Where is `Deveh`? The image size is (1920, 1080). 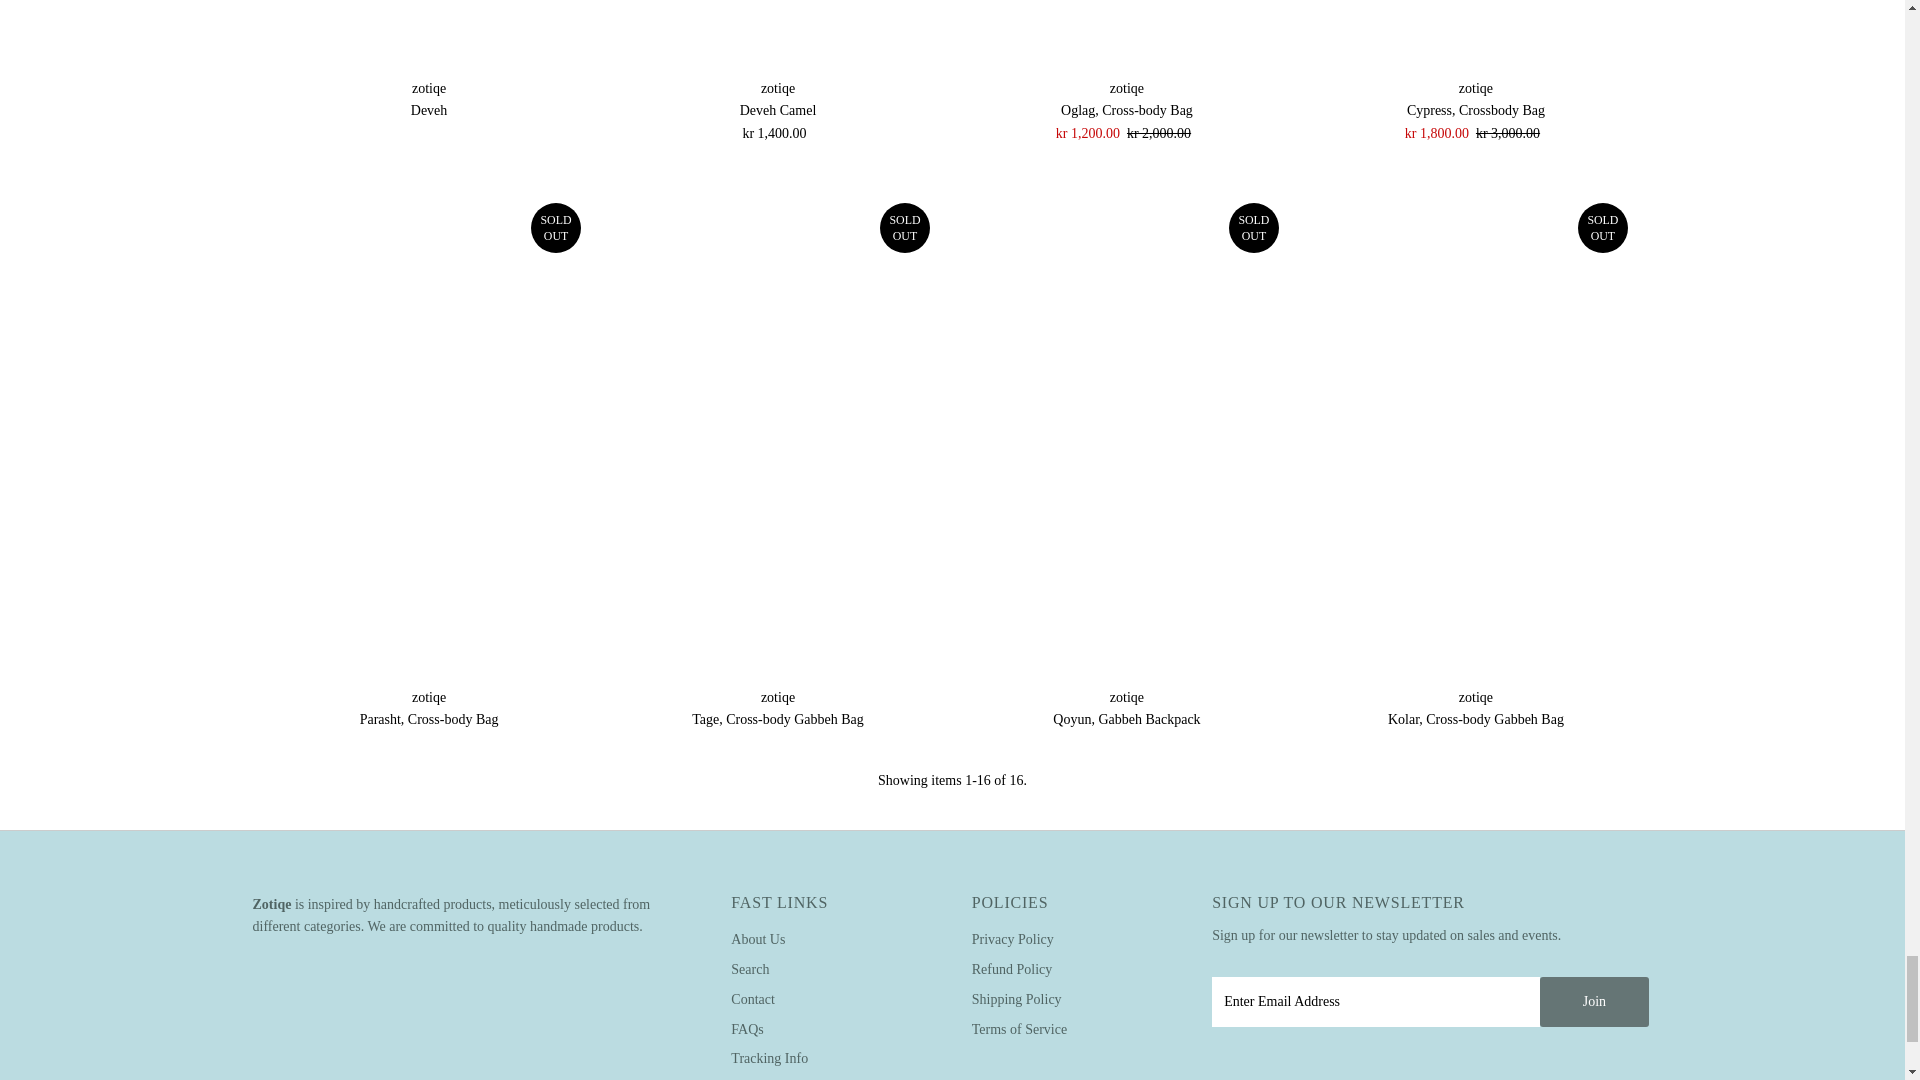
Deveh is located at coordinates (428, 35).